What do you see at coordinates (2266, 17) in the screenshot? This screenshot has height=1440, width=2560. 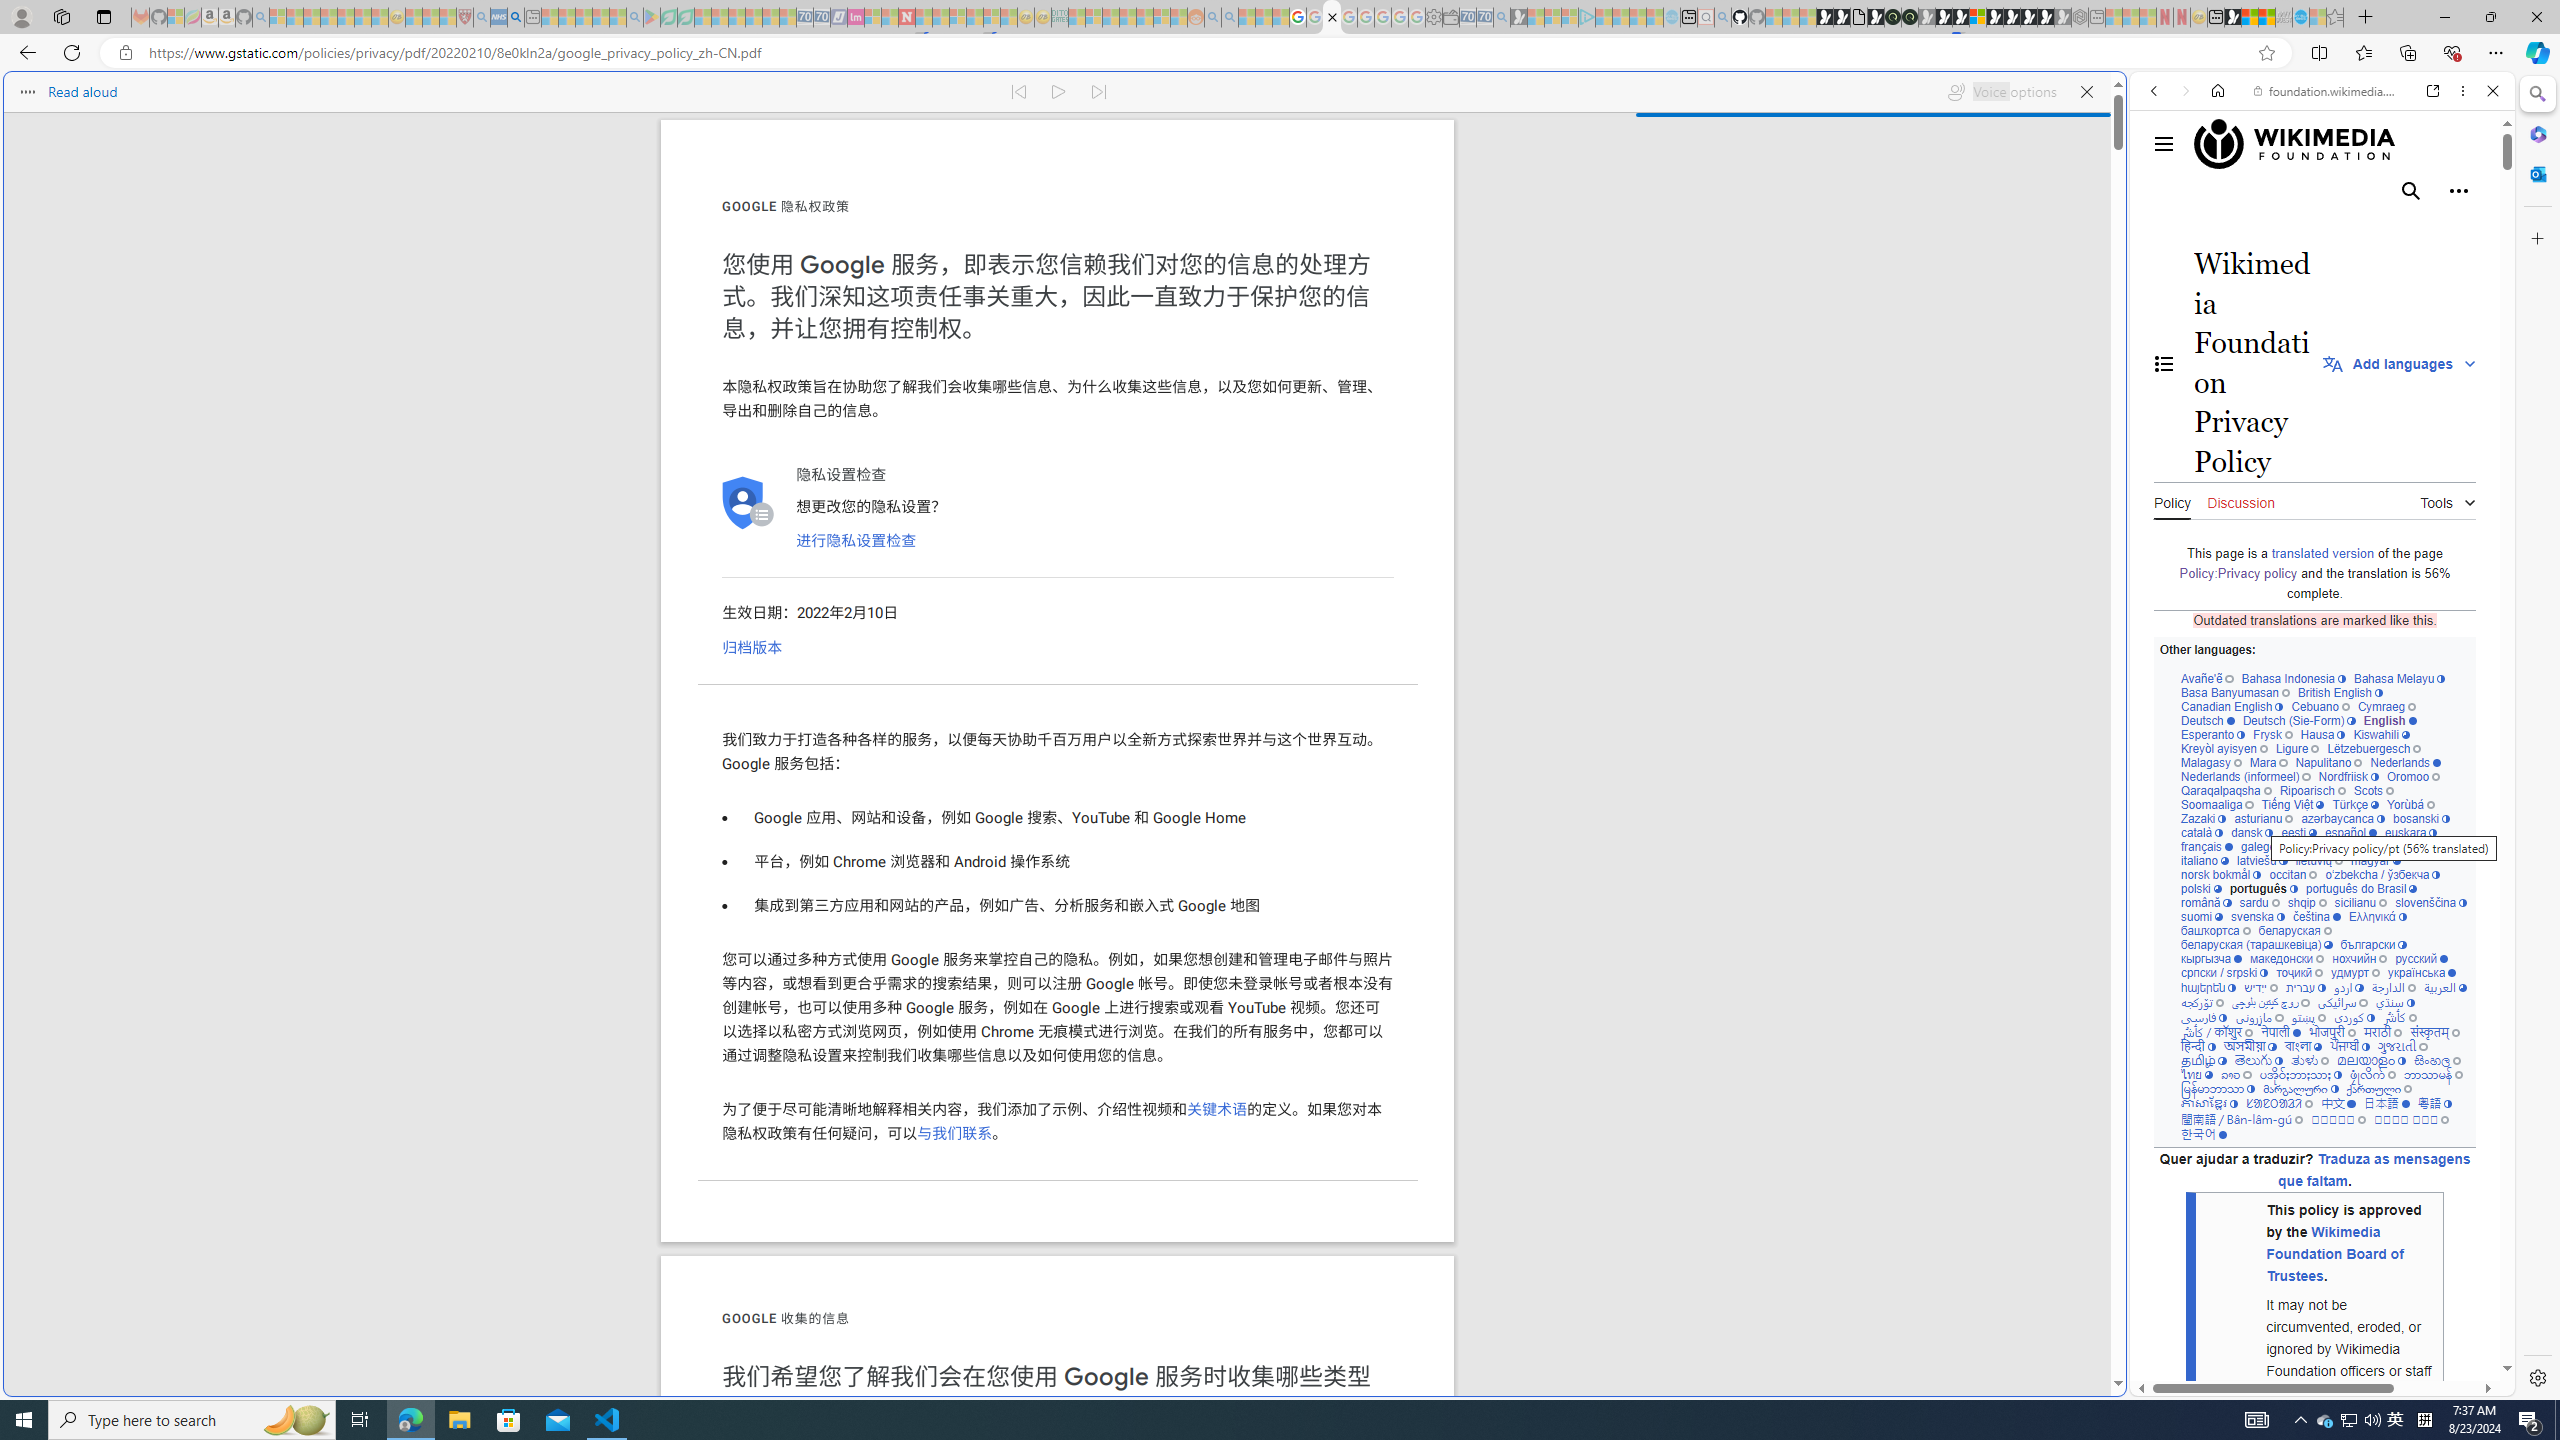 I see `Earth has six continents not seven, radical new study claims` at bounding box center [2266, 17].